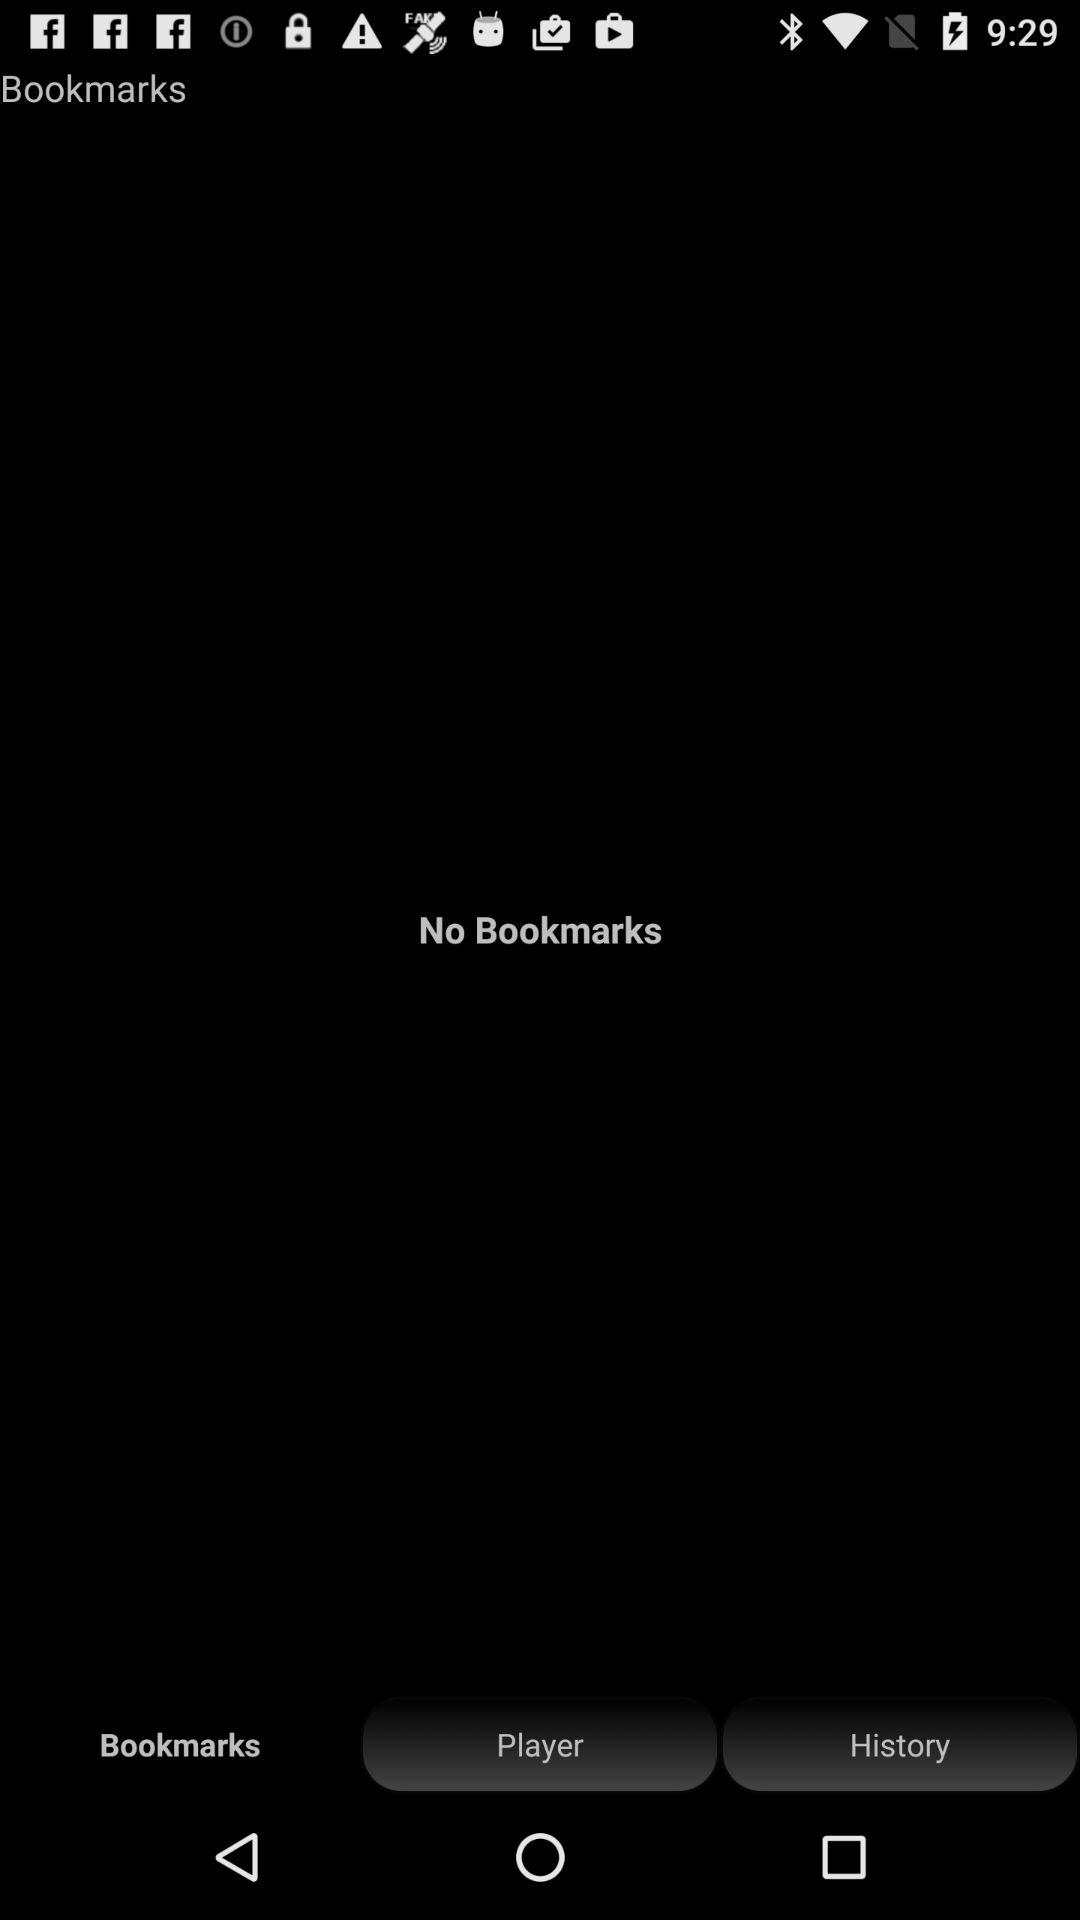  What do you see at coordinates (540, 1744) in the screenshot?
I see `choose item next to history item` at bounding box center [540, 1744].